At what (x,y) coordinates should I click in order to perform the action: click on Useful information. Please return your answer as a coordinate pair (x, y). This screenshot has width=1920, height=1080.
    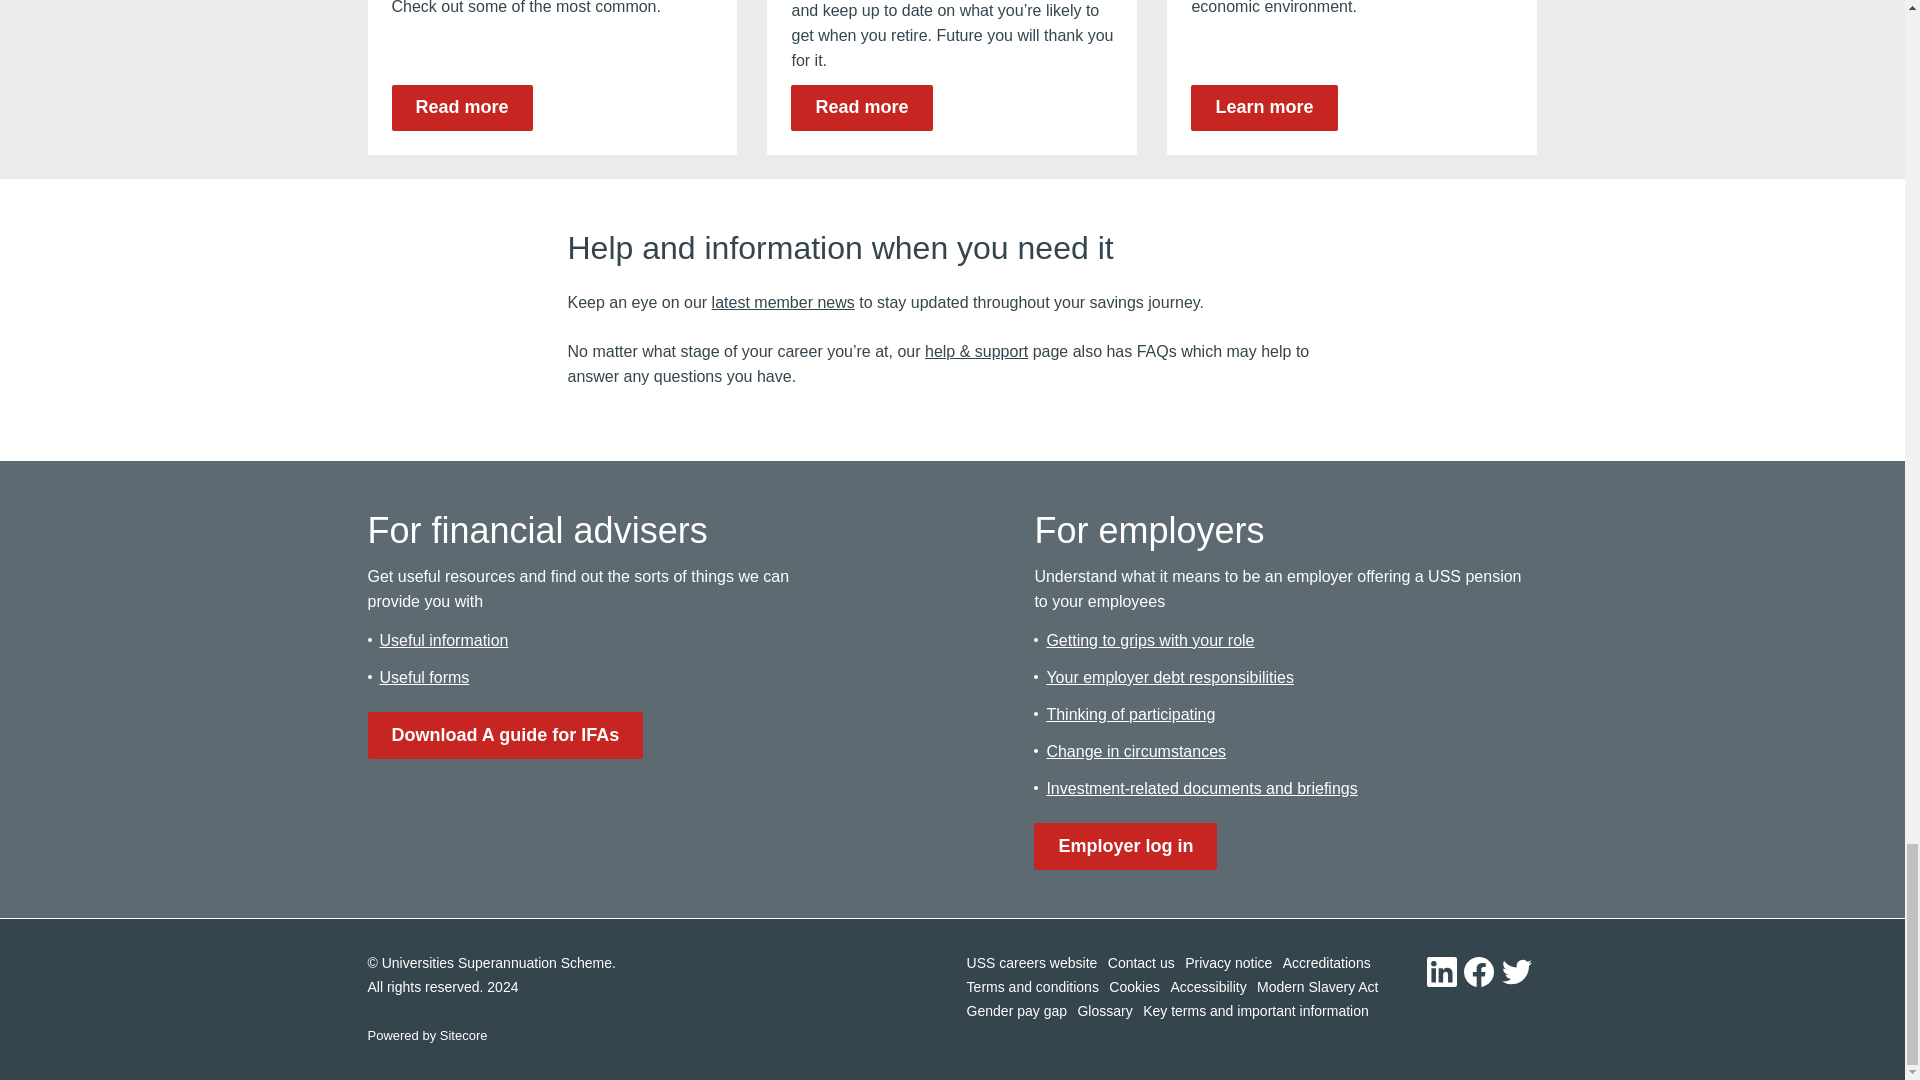
    Looking at the image, I should click on (444, 640).